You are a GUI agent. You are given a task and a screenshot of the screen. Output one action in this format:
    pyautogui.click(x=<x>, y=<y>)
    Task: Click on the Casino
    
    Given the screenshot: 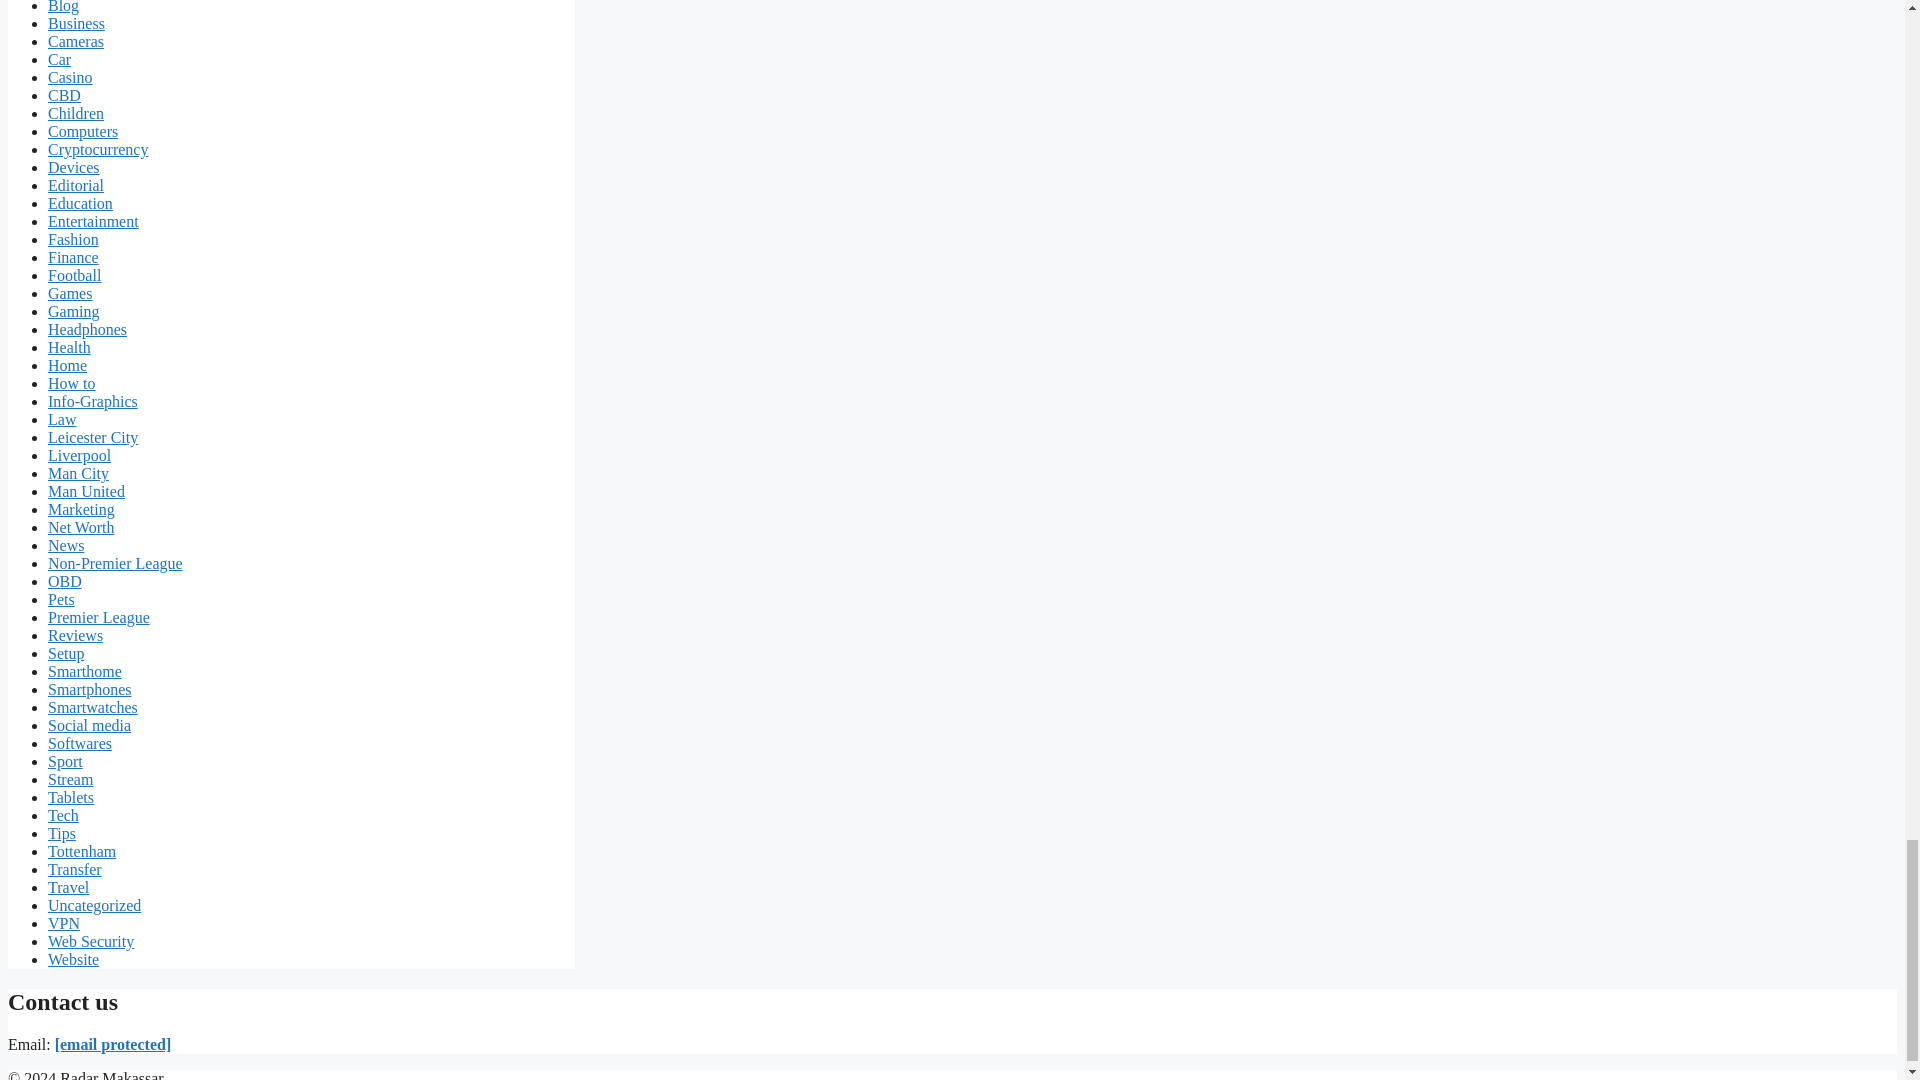 What is the action you would take?
    pyautogui.click(x=70, y=78)
    